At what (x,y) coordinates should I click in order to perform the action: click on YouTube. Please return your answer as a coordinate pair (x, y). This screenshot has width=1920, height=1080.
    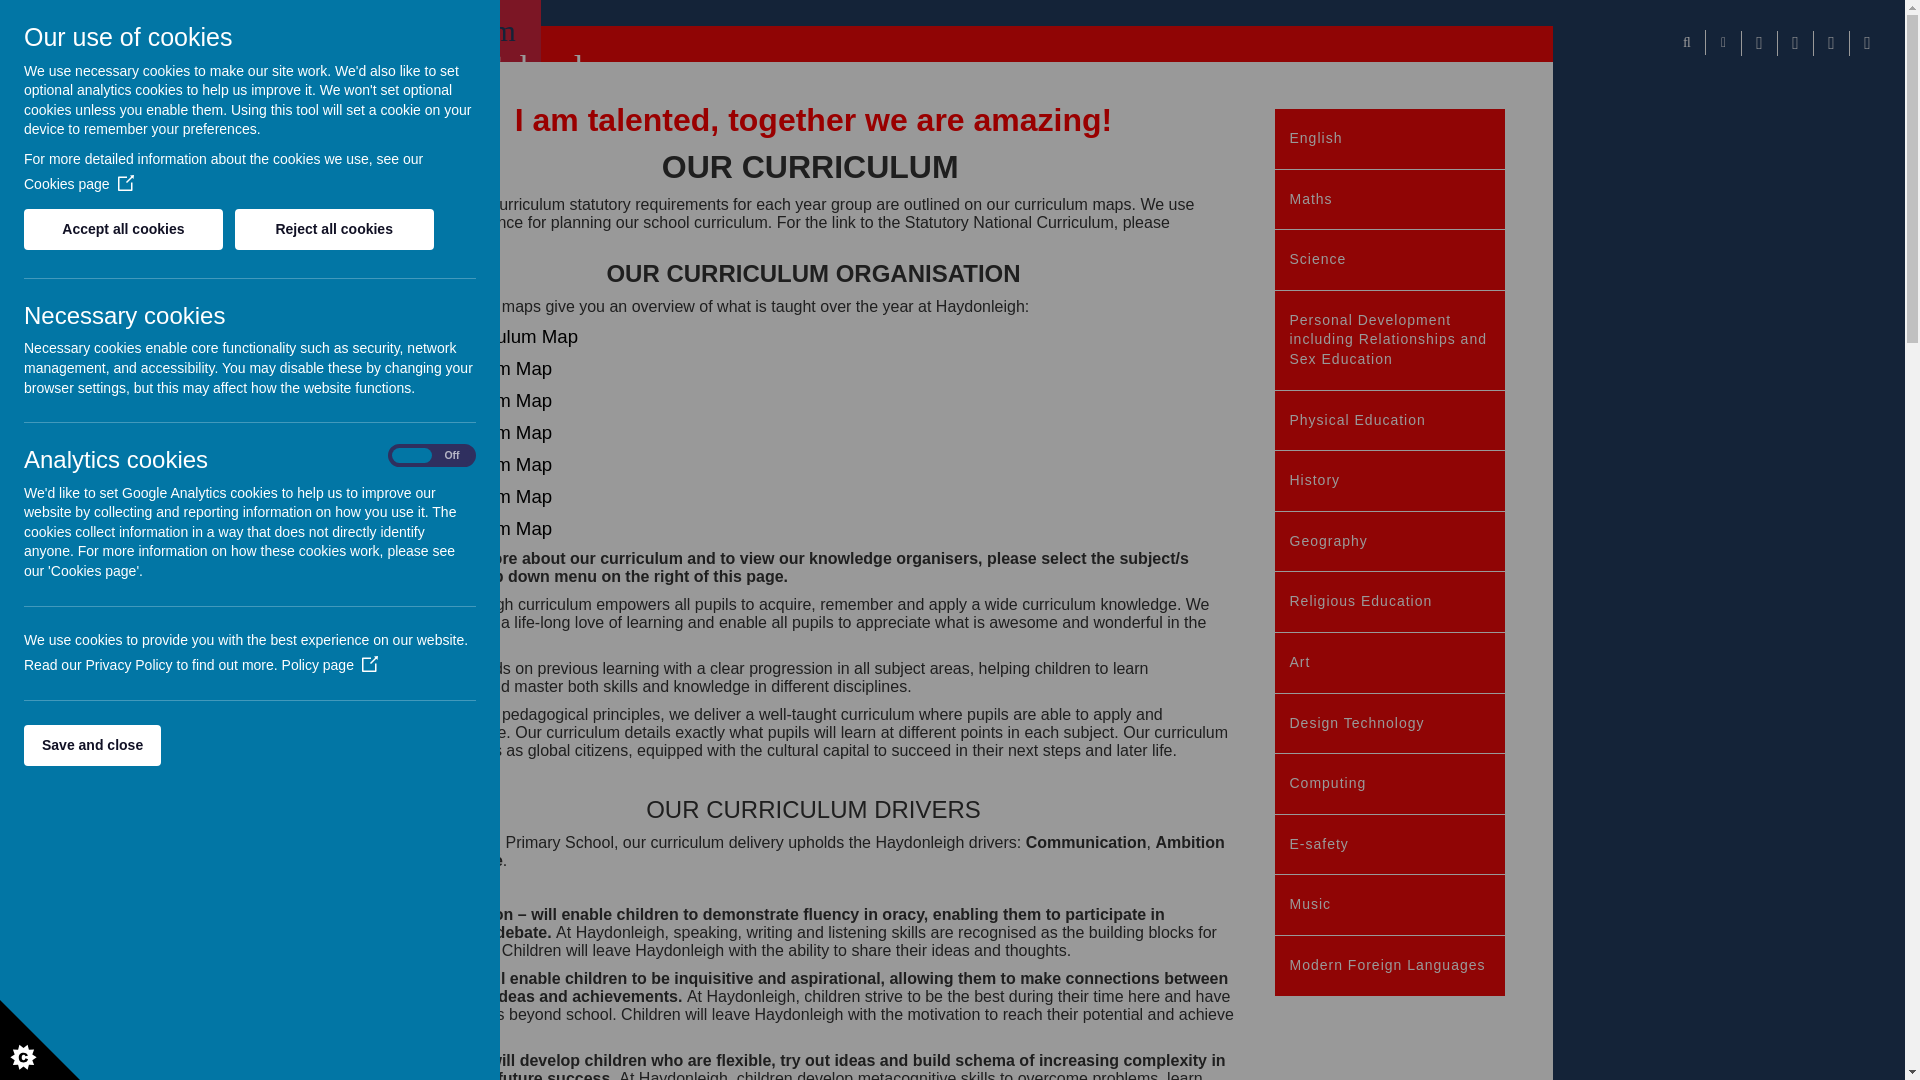
    Looking at the image, I should click on (1866, 43).